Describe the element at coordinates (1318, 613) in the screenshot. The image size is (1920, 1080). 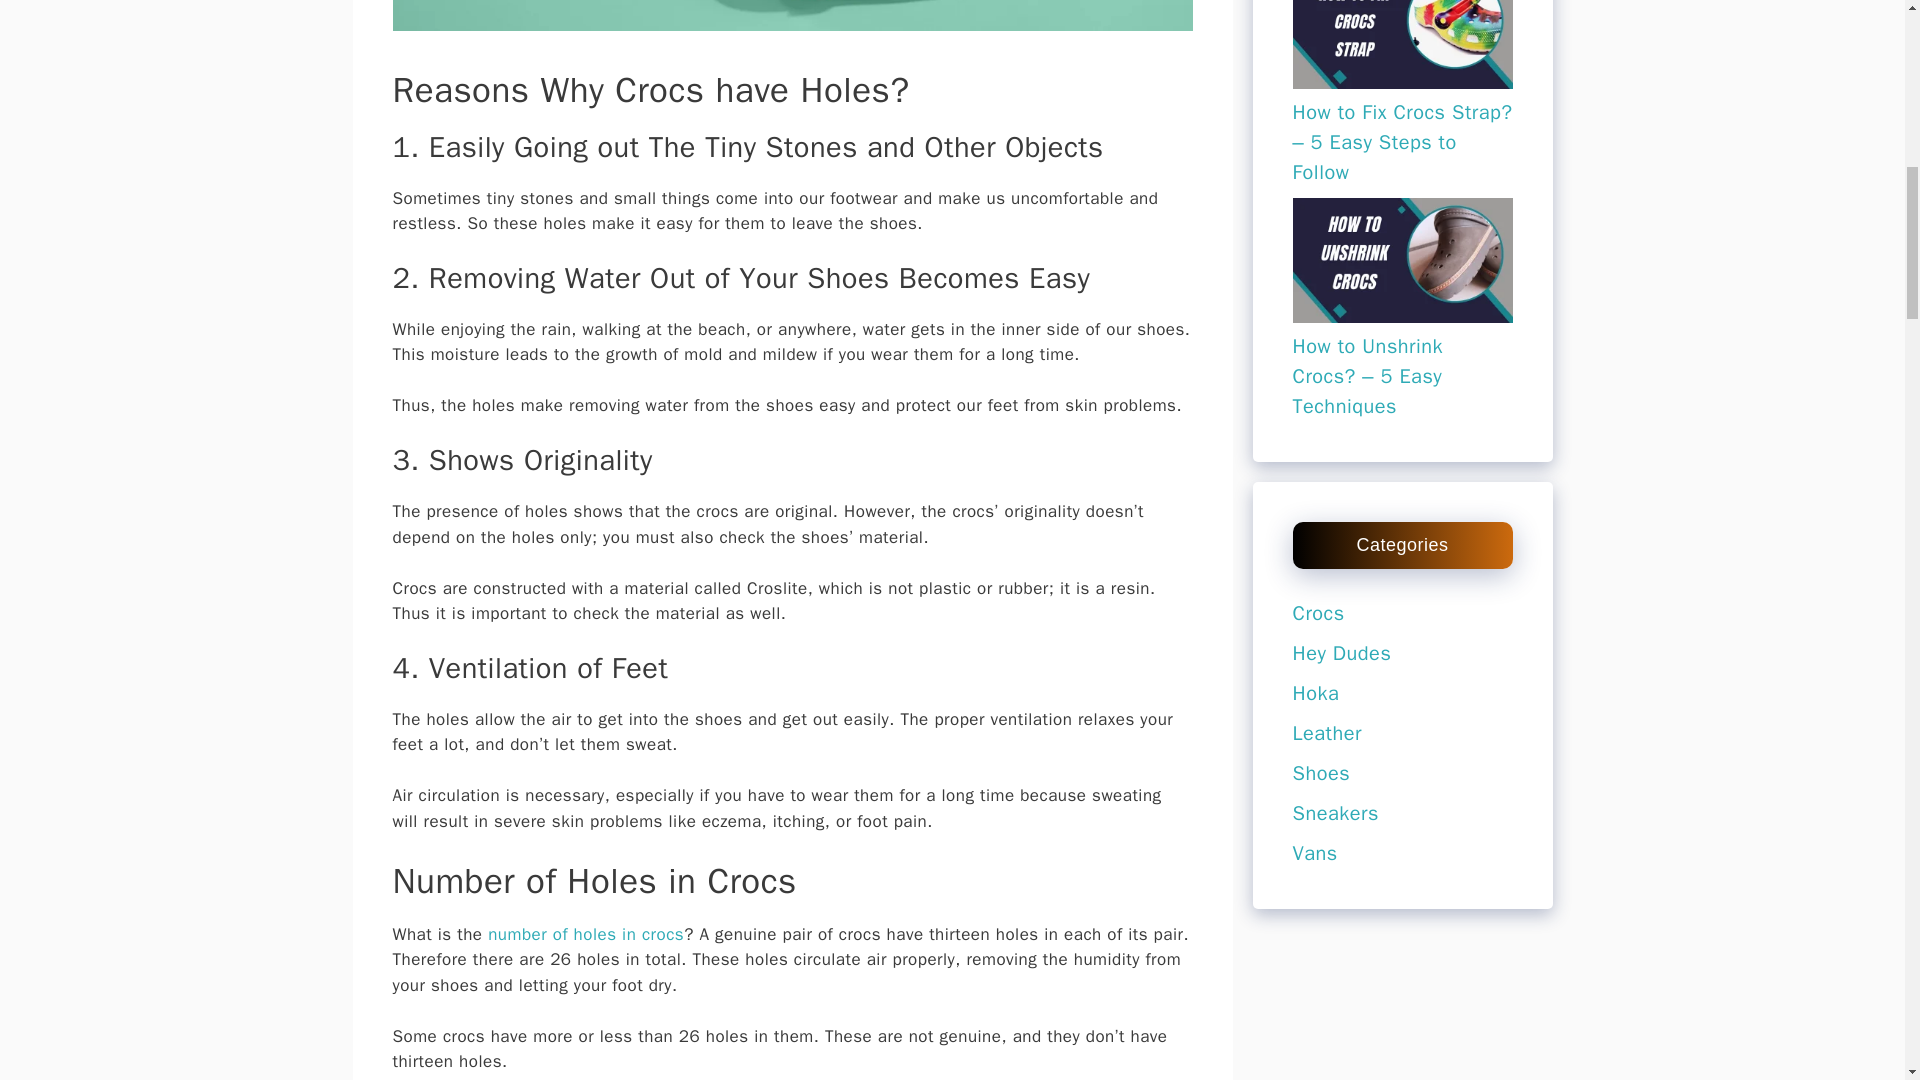
I see `Crocs` at that location.